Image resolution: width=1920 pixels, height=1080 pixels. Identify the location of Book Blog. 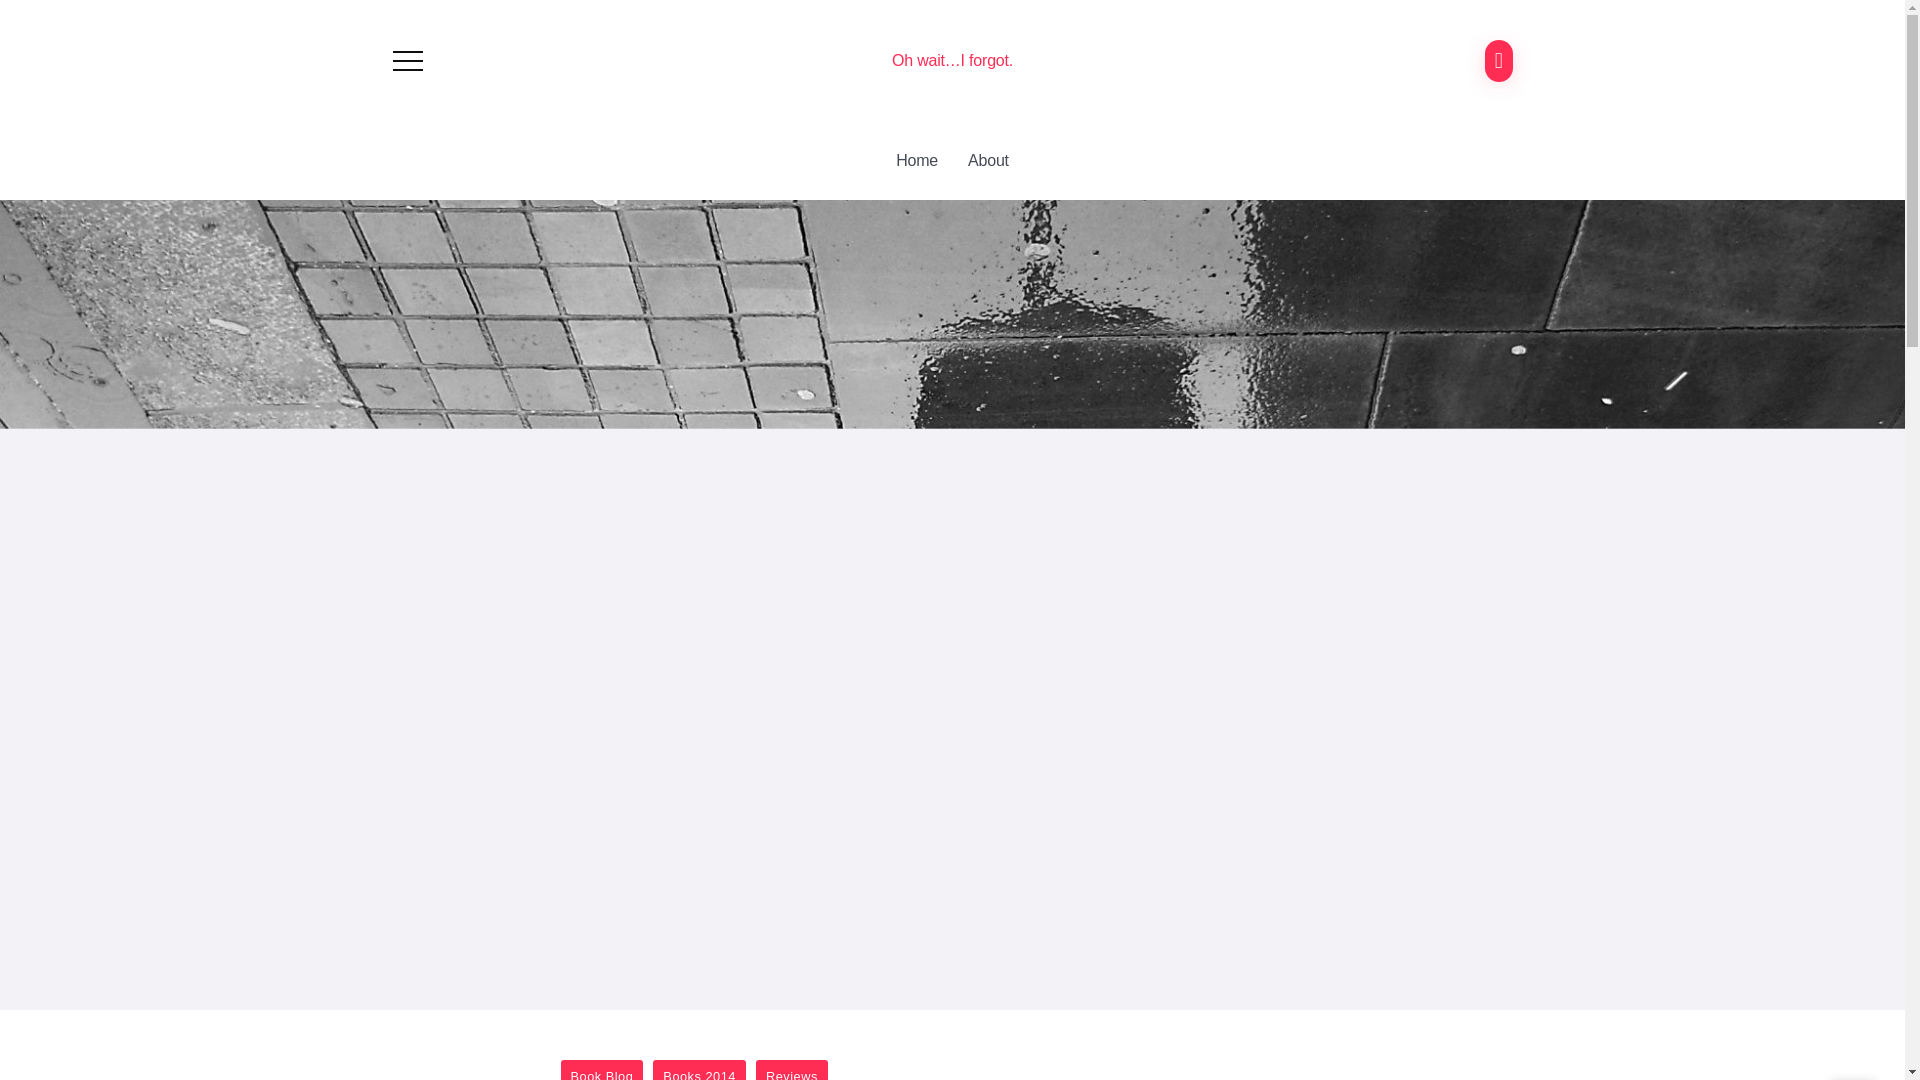
(602, 1070).